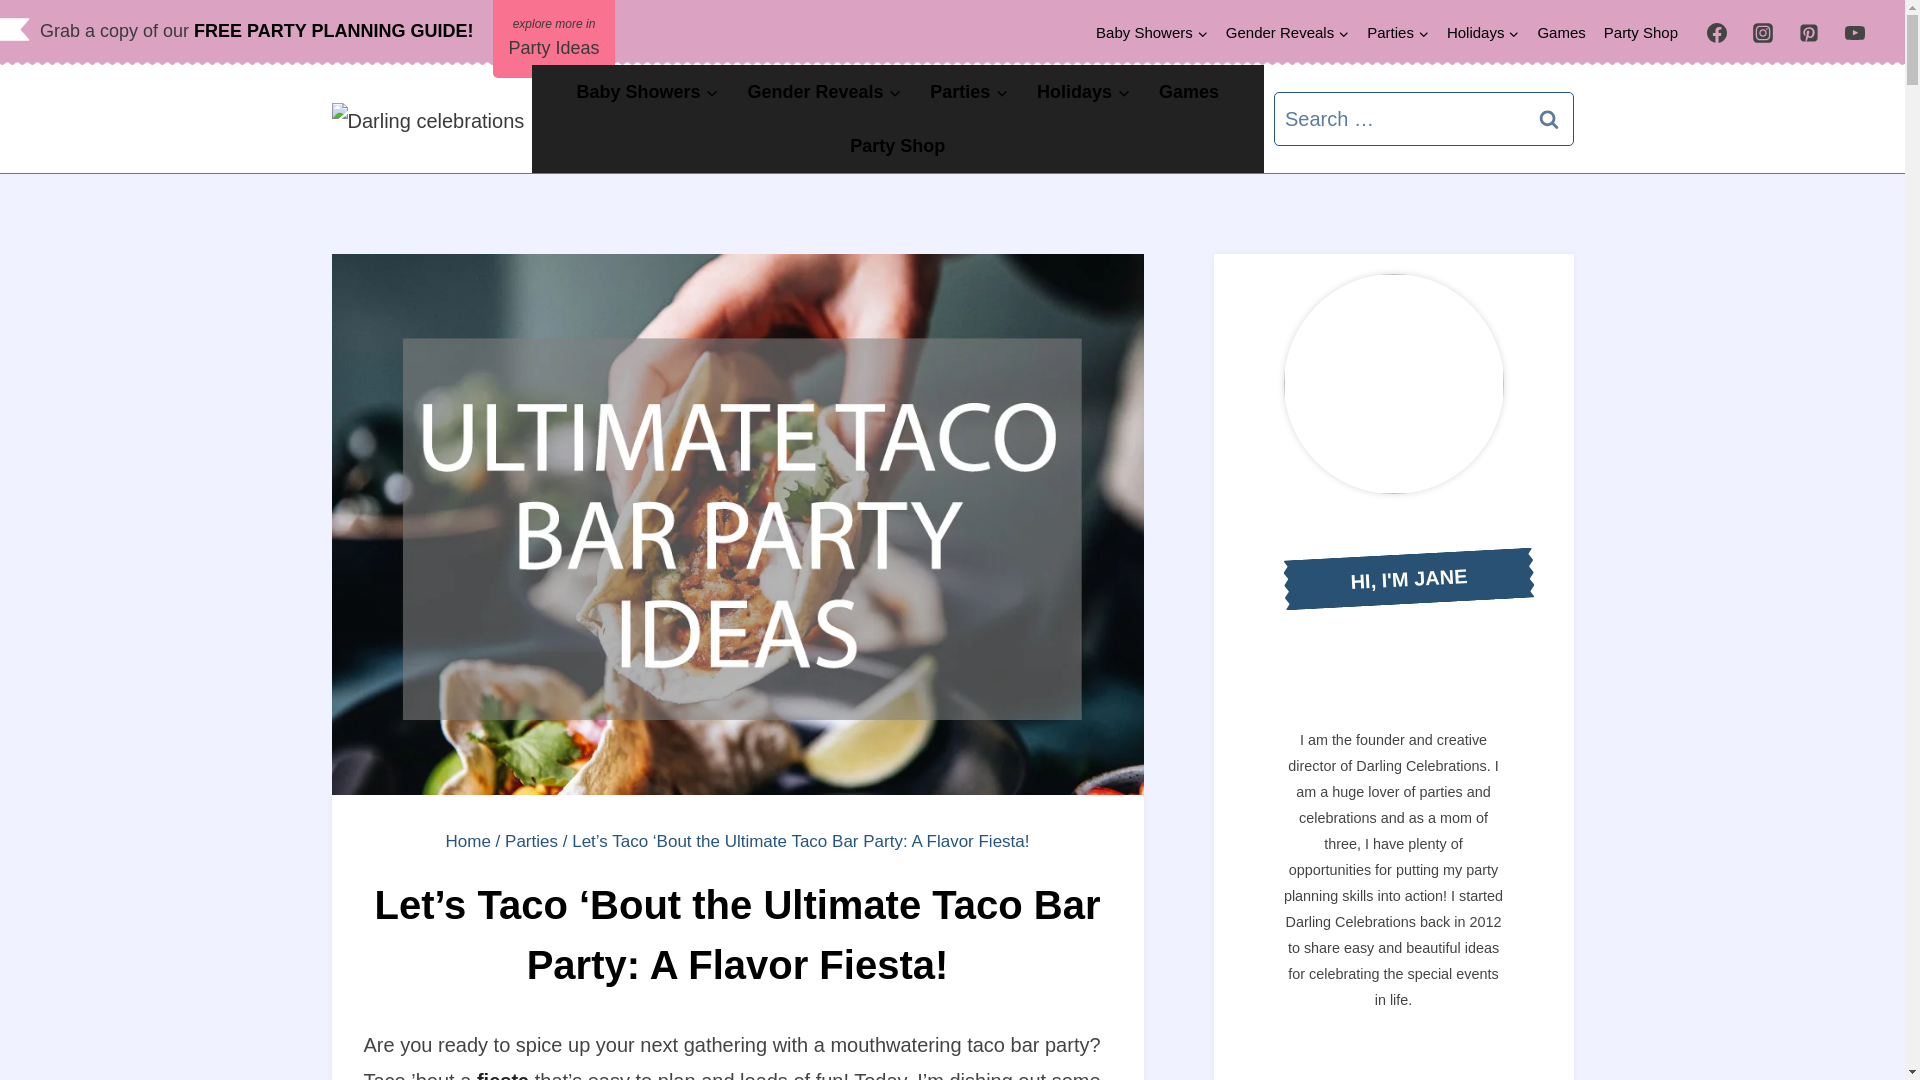 Image resolution: width=1920 pixels, height=1080 pixels. Describe the element at coordinates (1152, 32) in the screenshot. I see `Baby Showers` at that location.